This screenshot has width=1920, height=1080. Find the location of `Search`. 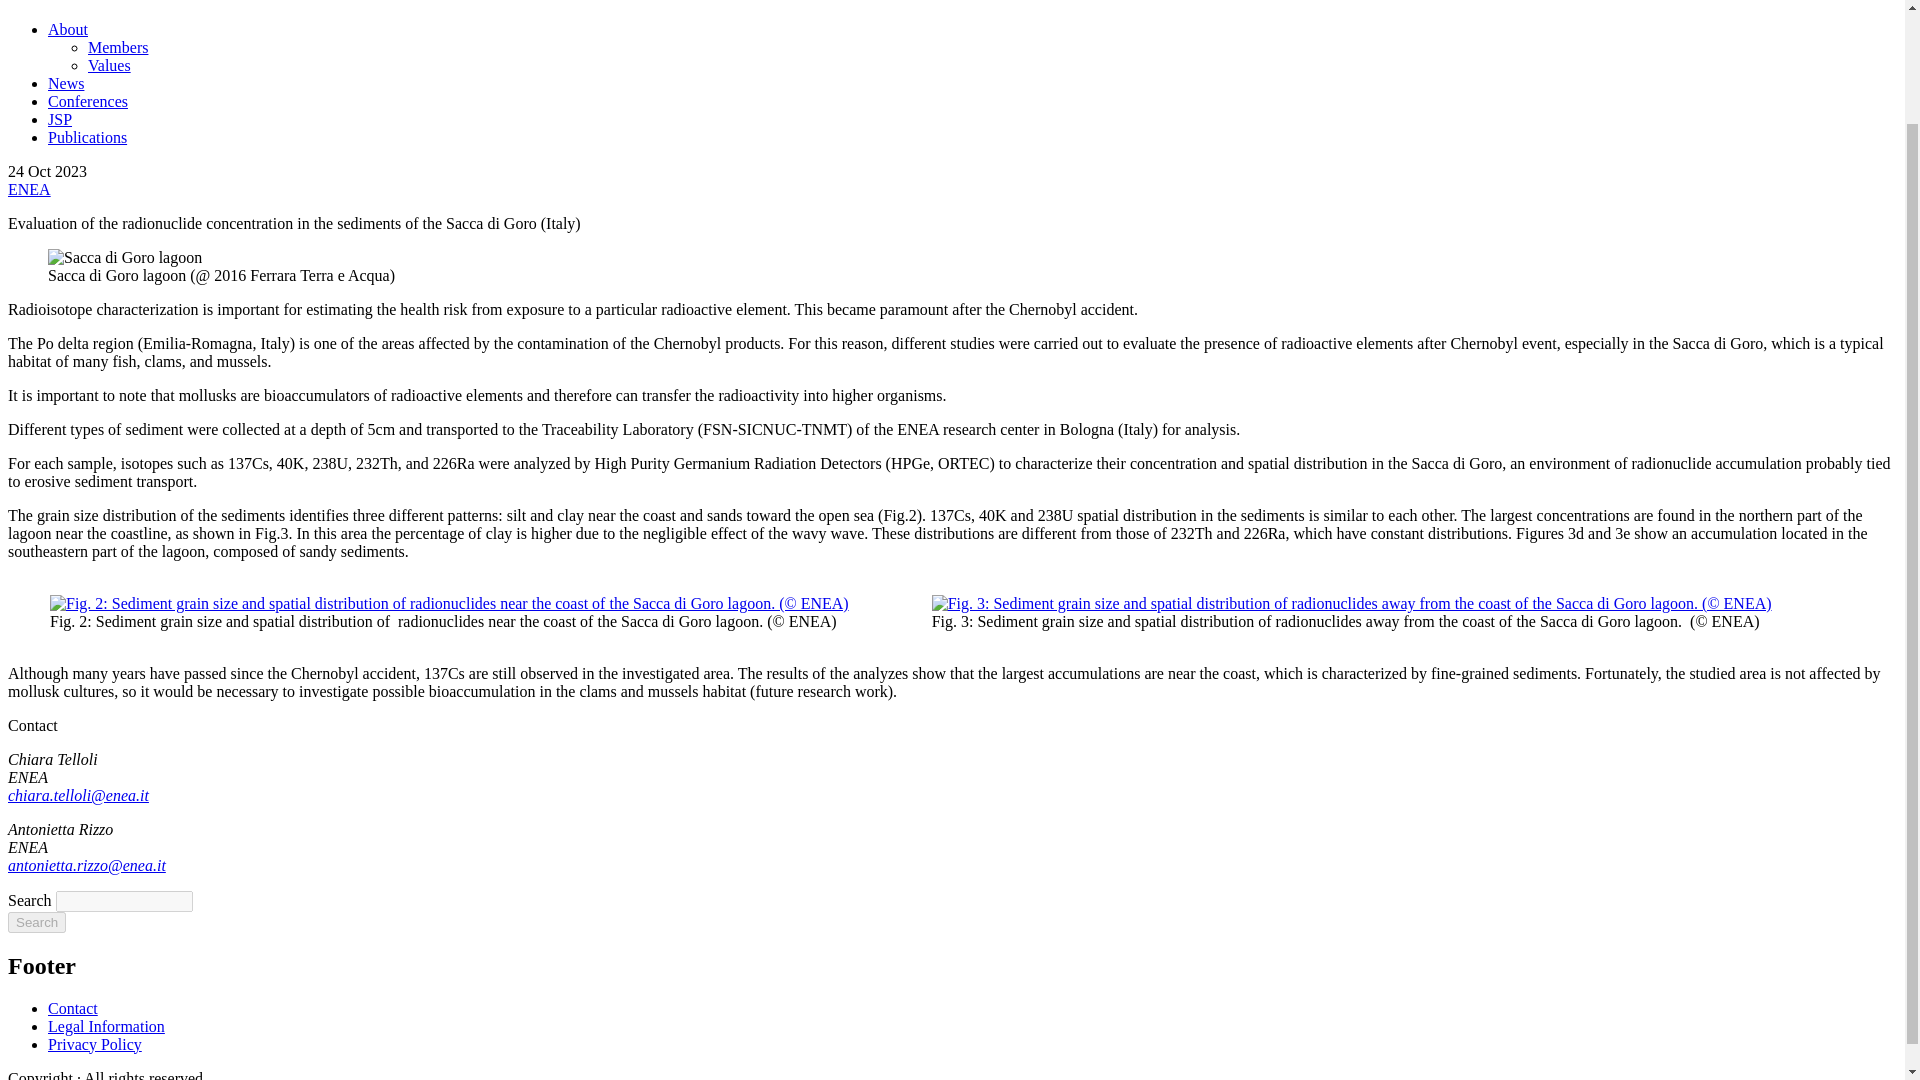

Search is located at coordinates (36, 922).